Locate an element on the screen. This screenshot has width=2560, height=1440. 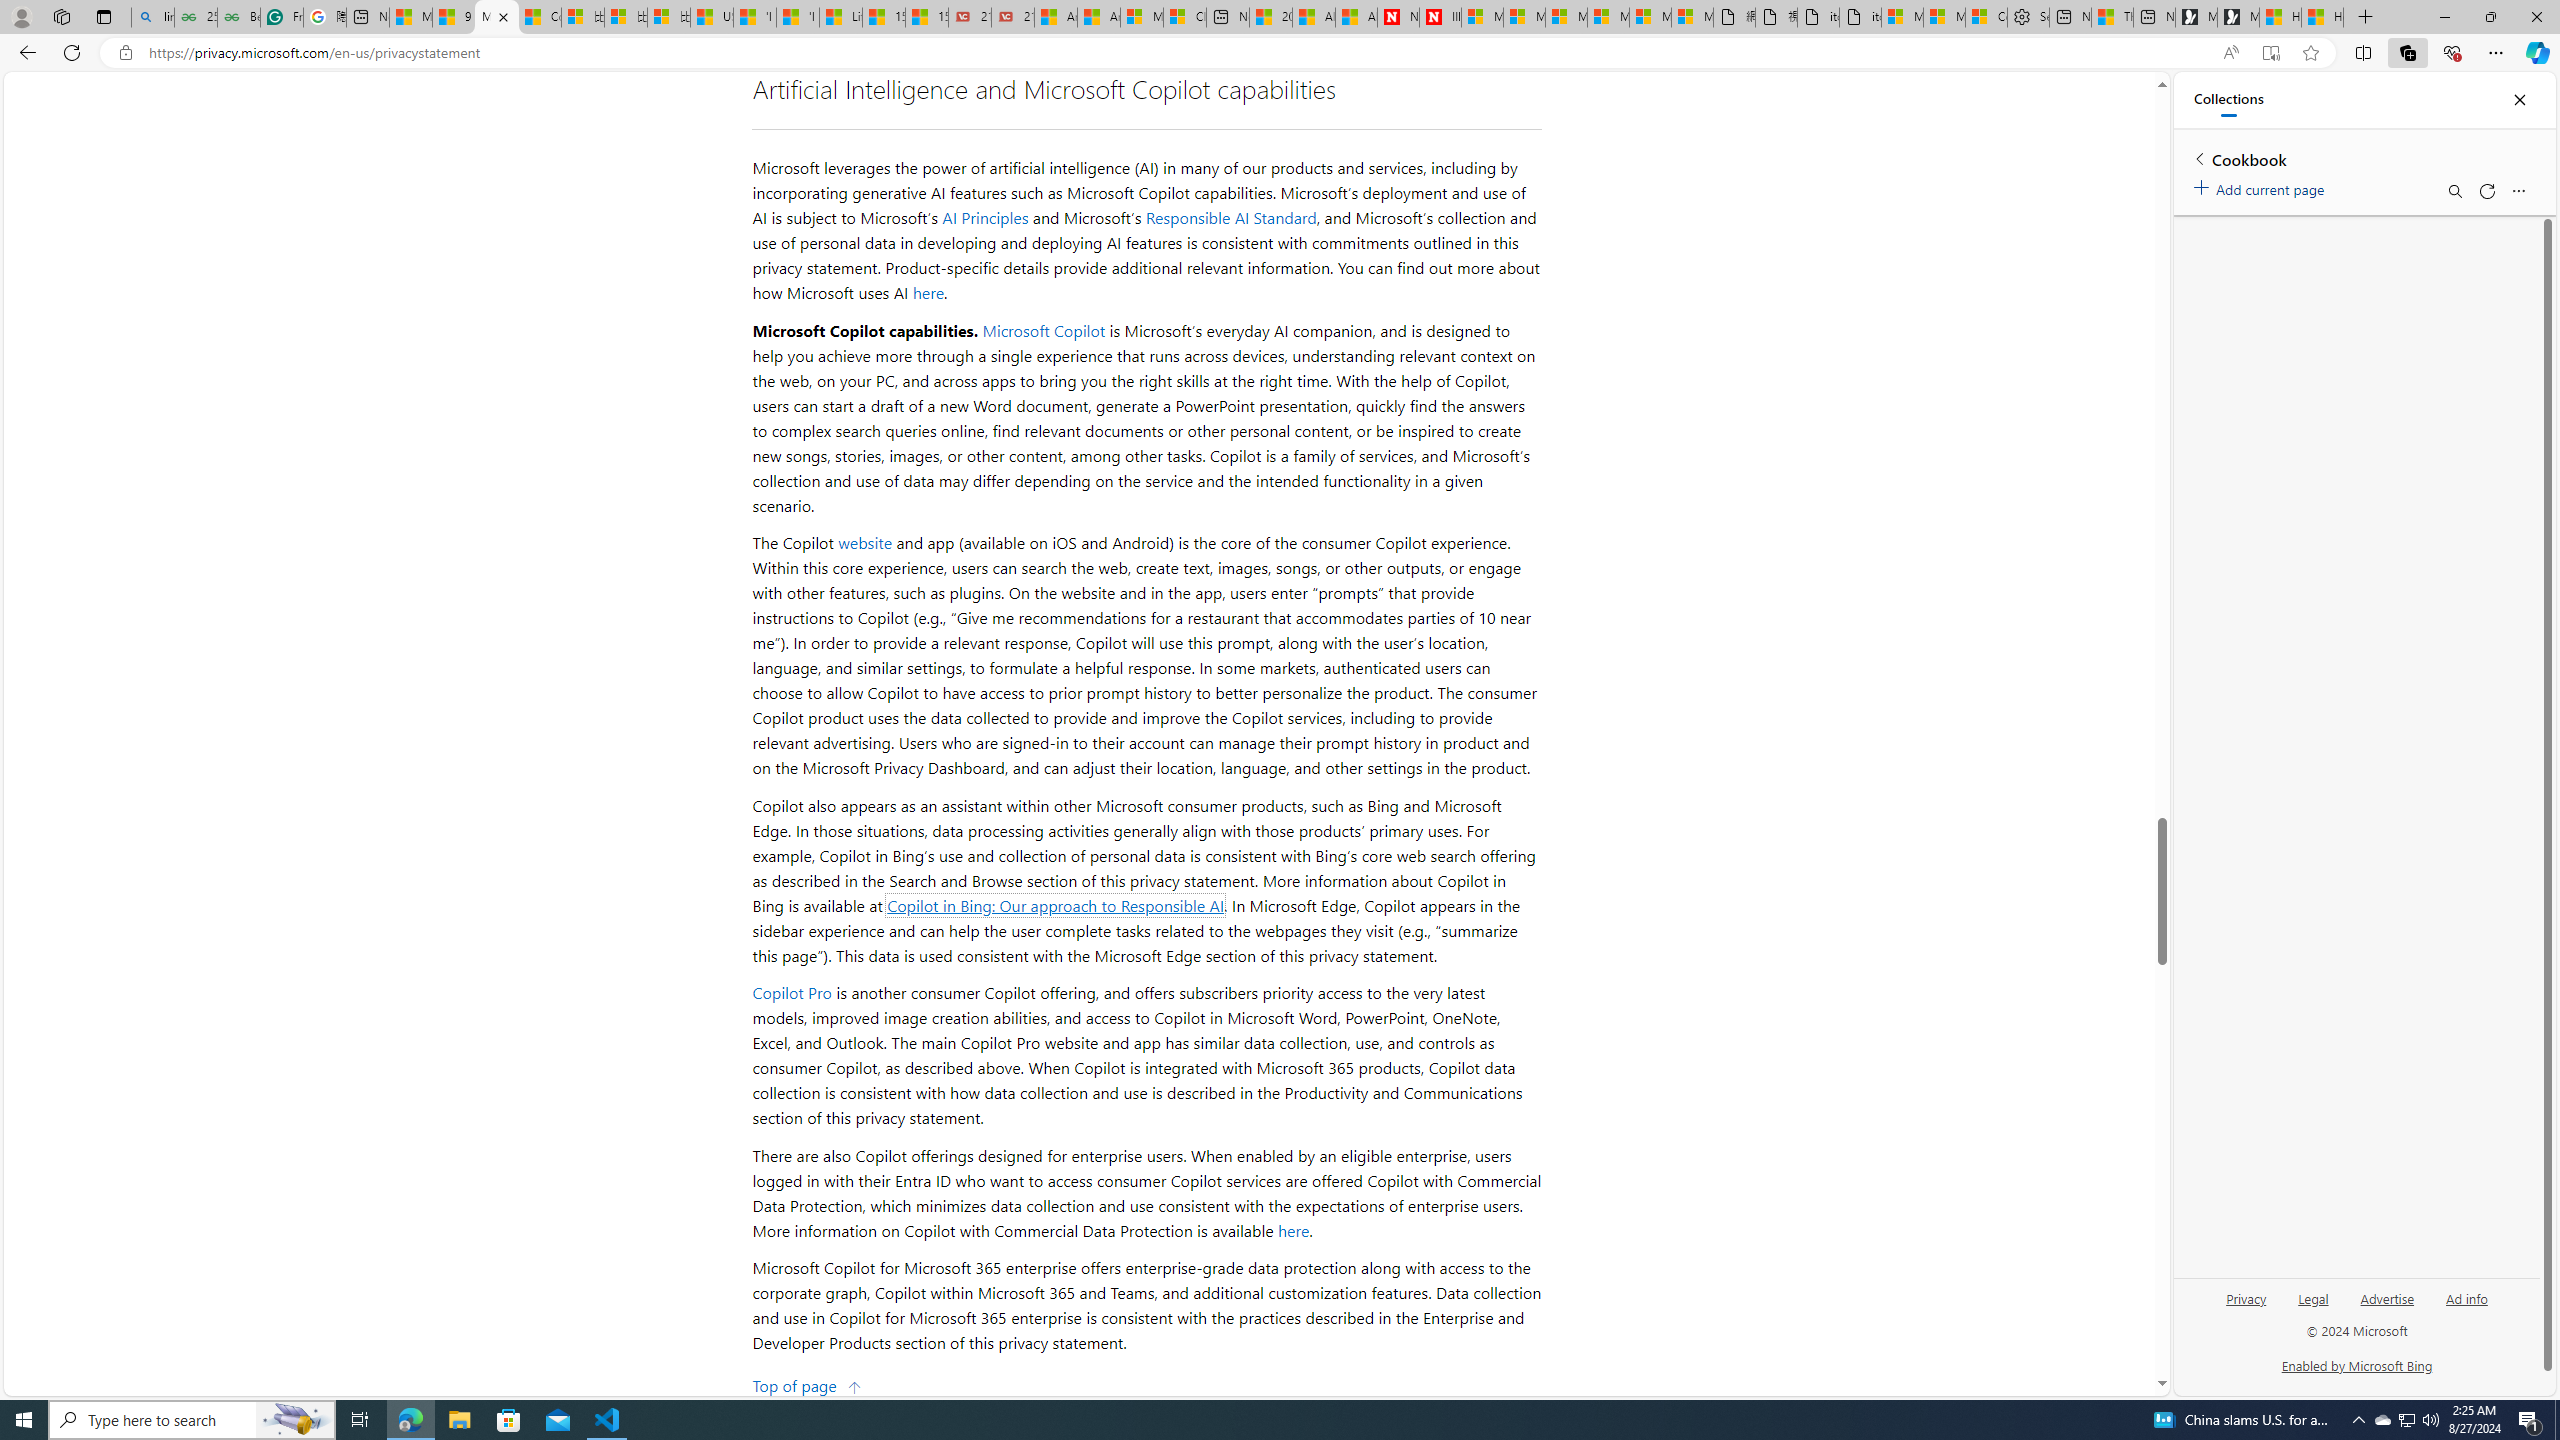
20 Ways to Boost Your Protein Intake at Every Meal is located at coordinates (1270, 17).